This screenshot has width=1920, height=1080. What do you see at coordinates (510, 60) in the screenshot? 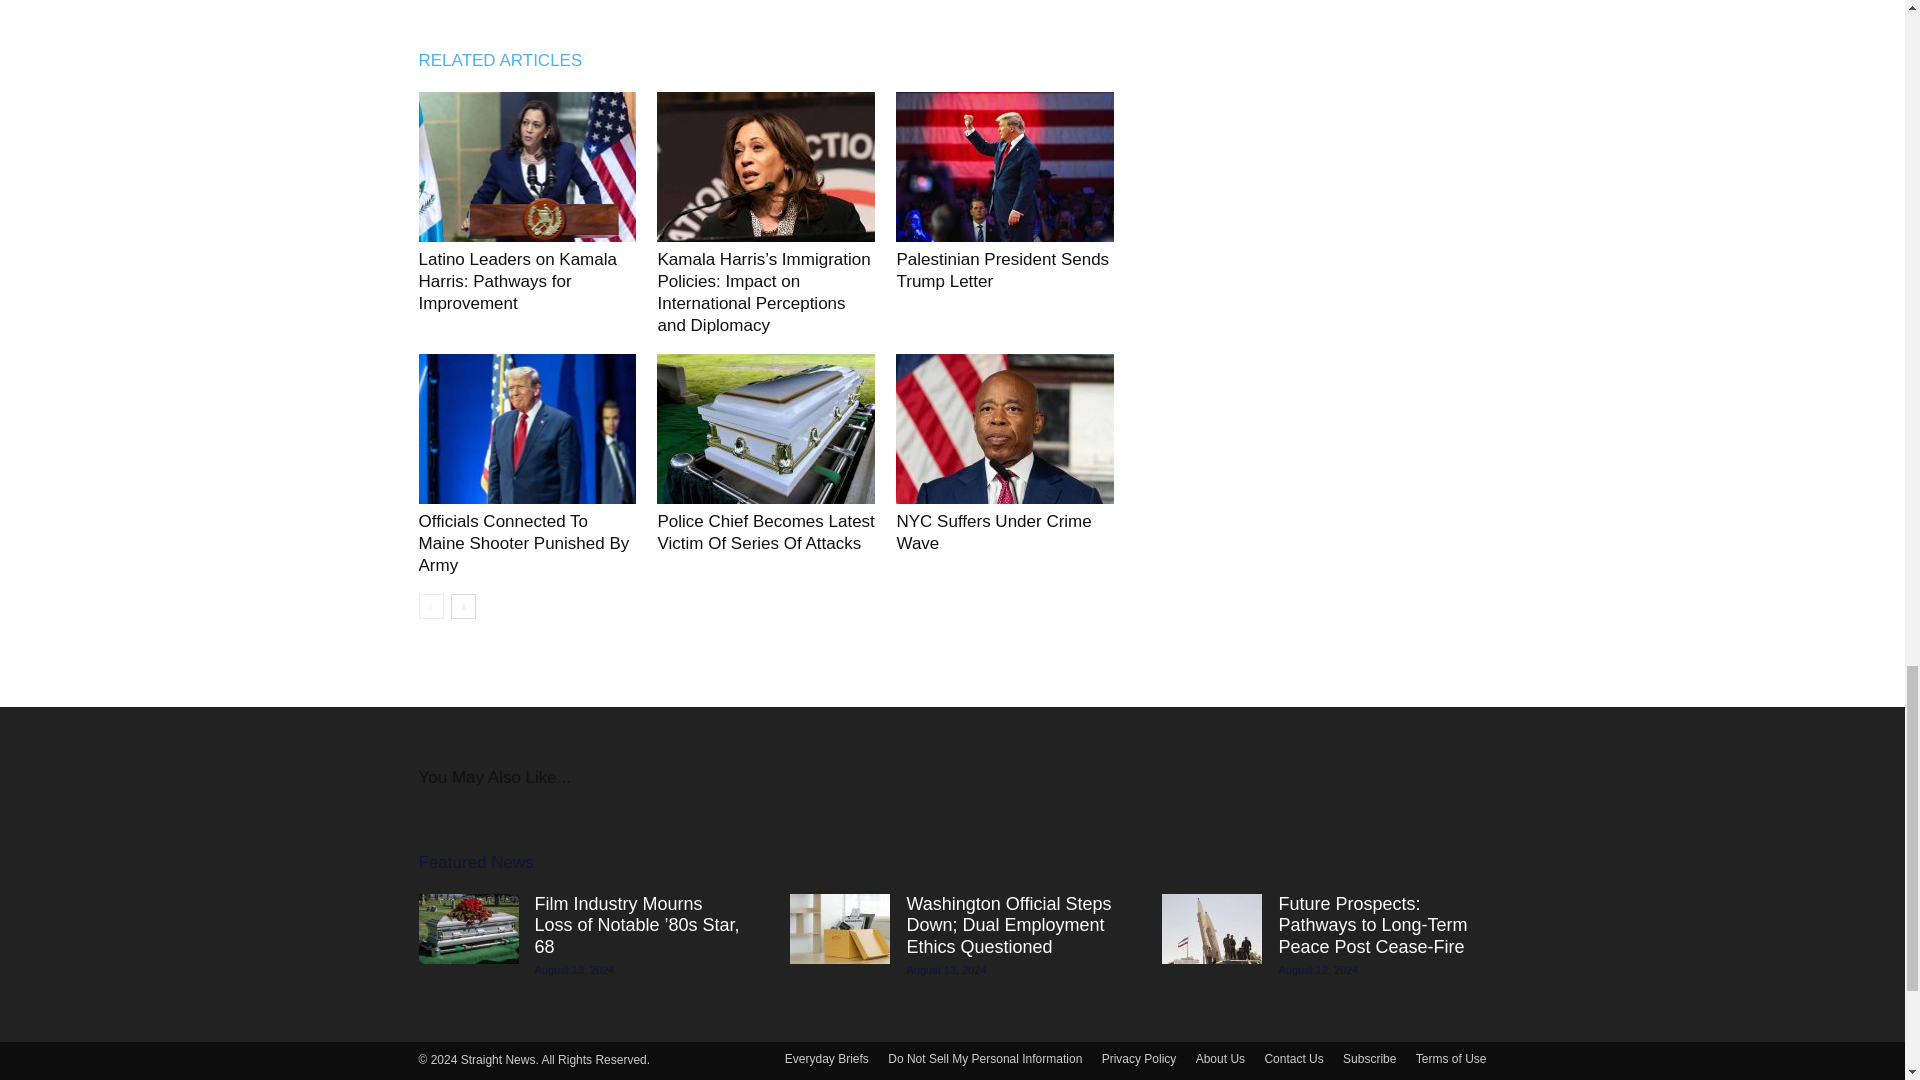
I see `RELATED ARTICLES` at bounding box center [510, 60].